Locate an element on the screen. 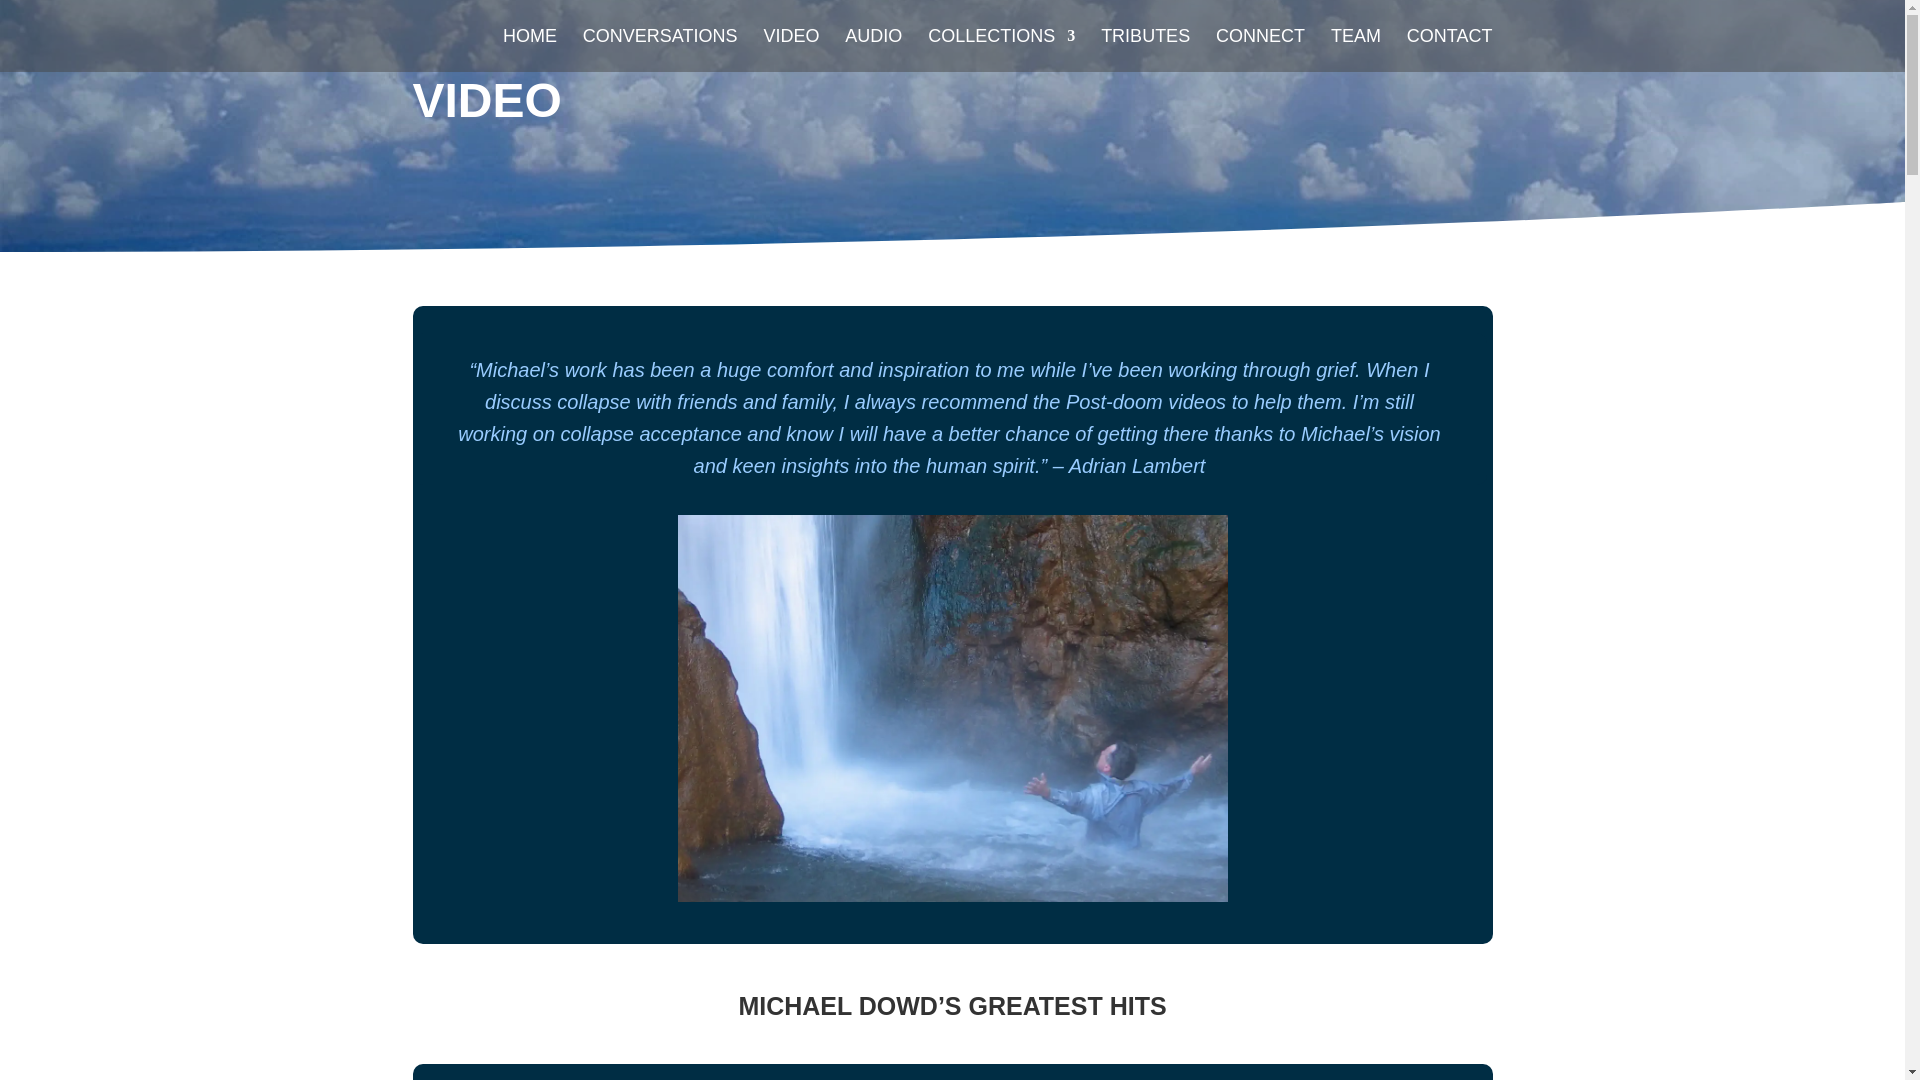 This screenshot has height=1080, width=1920. CONTACT is located at coordinates (1450, 50).